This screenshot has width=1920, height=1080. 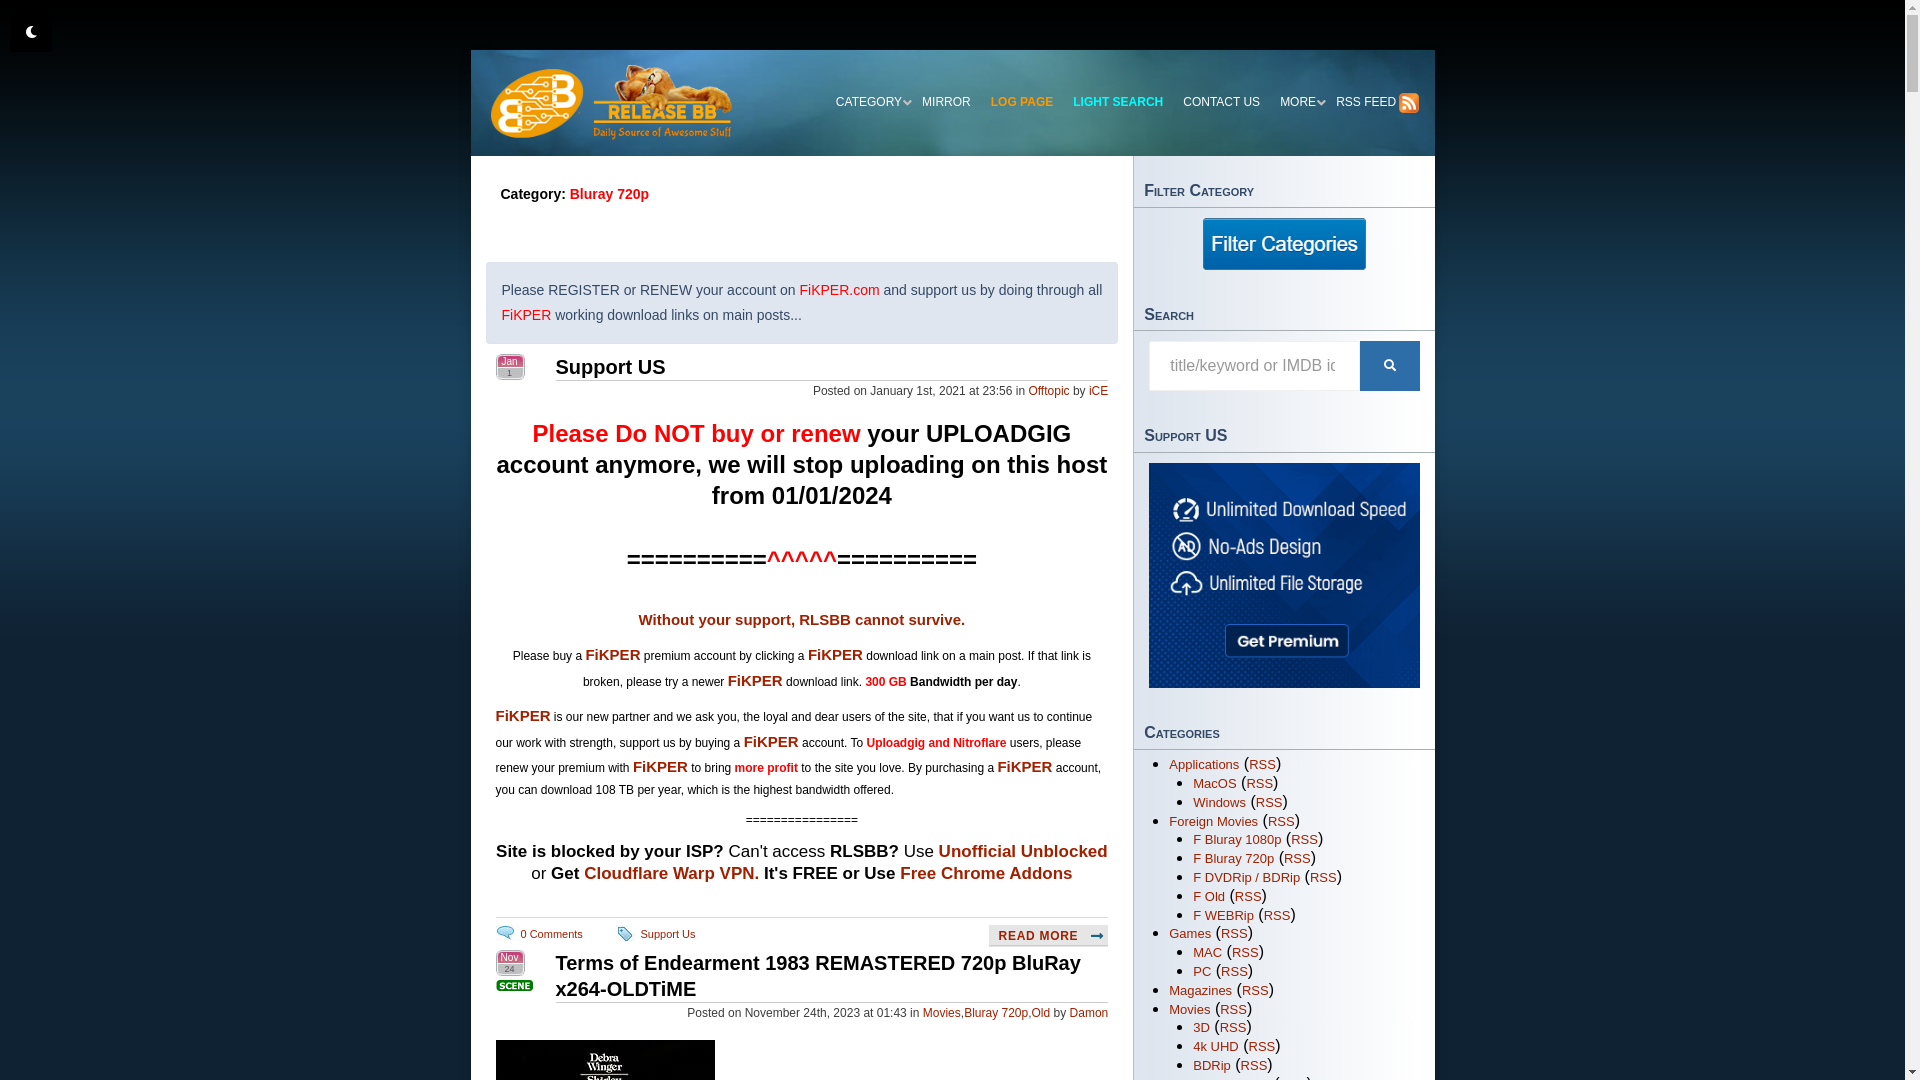 I want to click on FiKPER, so click(x=836, y=654).